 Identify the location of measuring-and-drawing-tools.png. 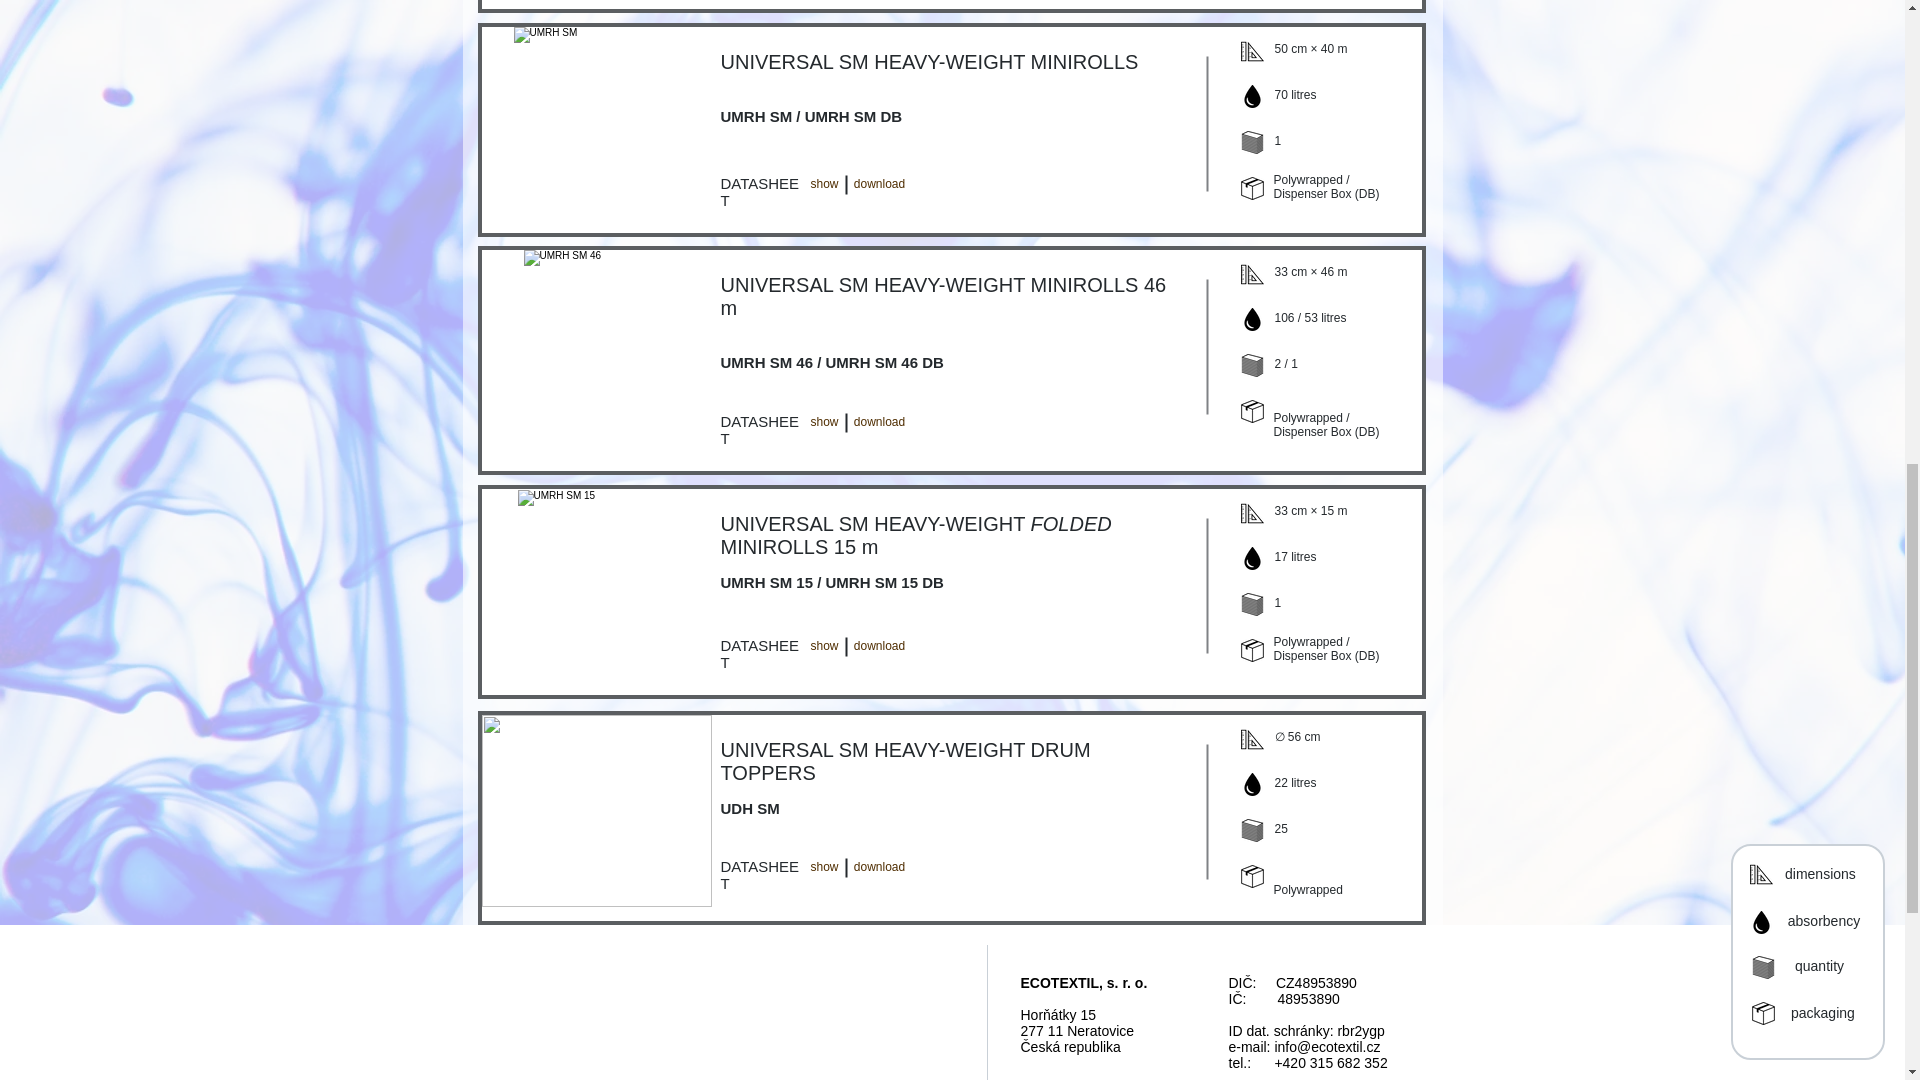
(1252, 274).